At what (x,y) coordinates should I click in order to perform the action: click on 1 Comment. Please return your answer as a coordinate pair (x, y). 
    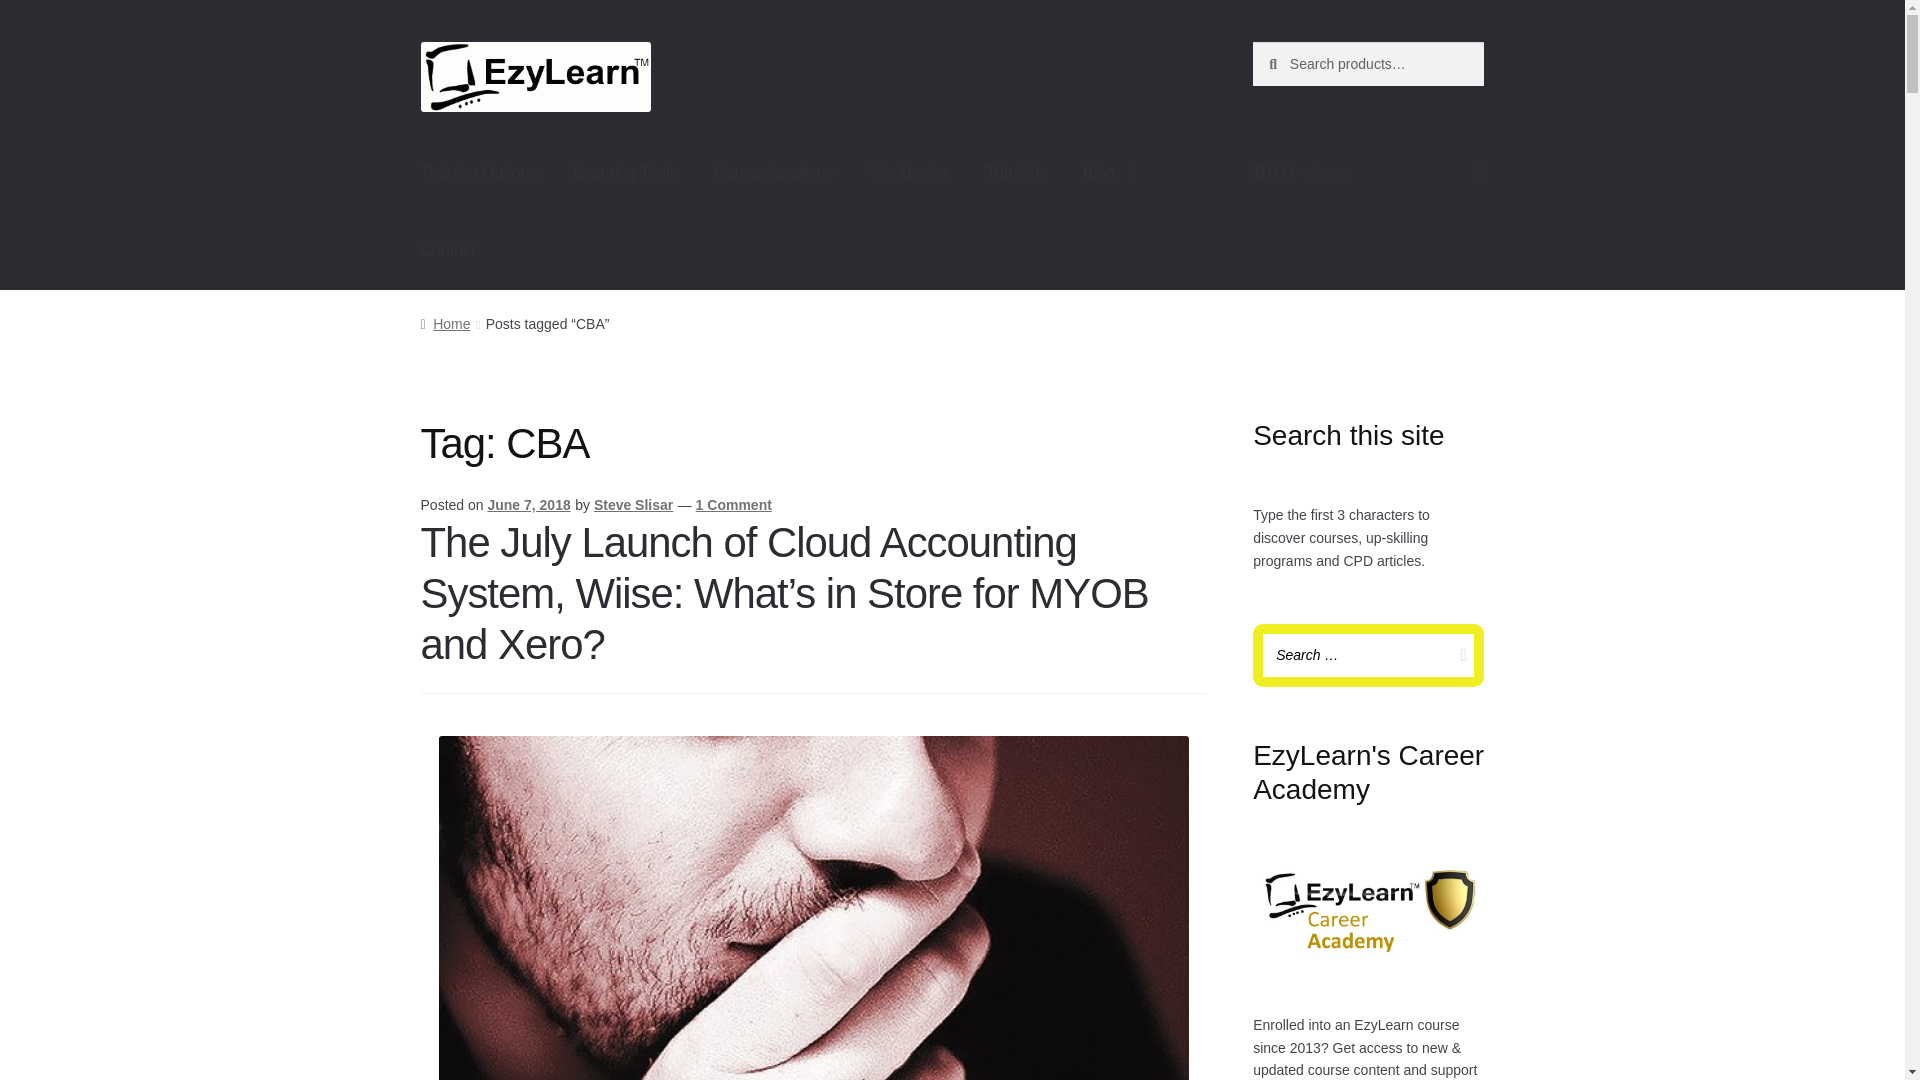
    Looking at the image, I should click on (733, 504).